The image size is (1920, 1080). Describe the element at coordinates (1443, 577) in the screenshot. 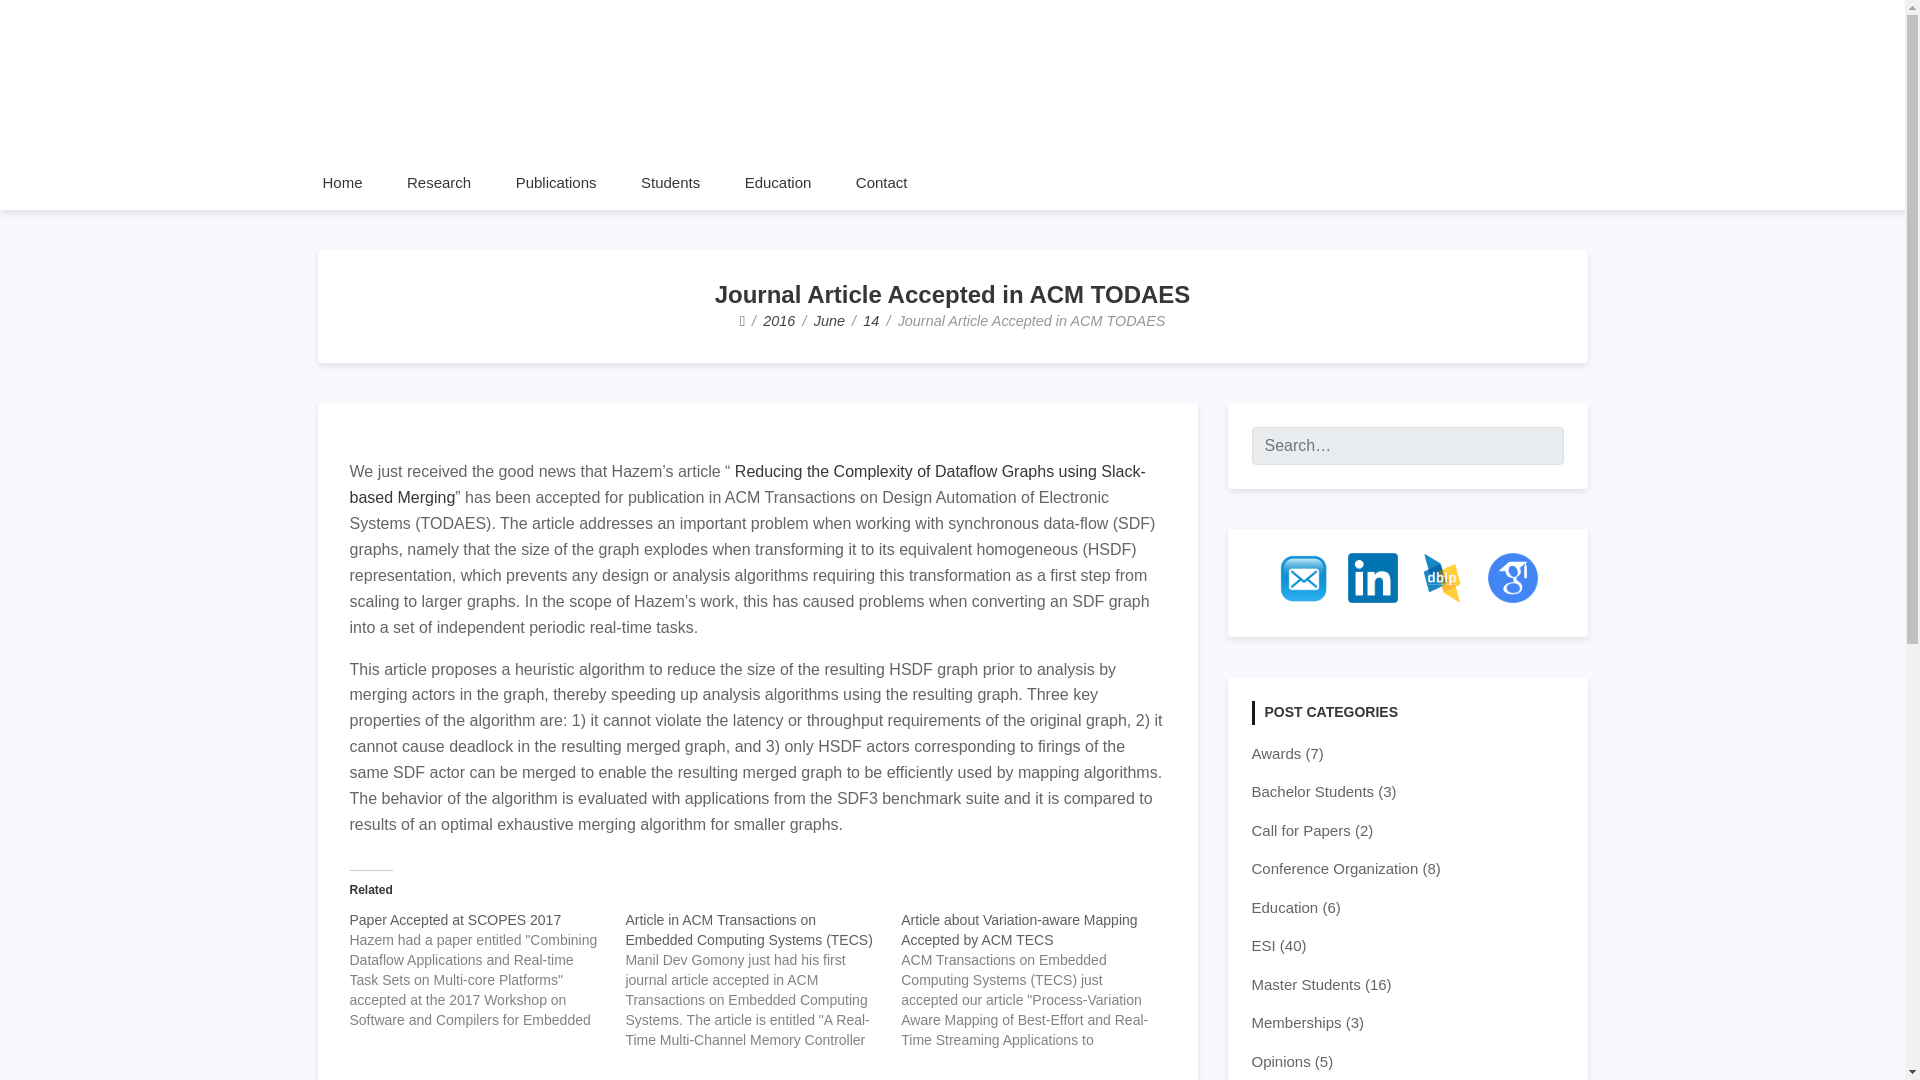

I see `DBLP` at that location.